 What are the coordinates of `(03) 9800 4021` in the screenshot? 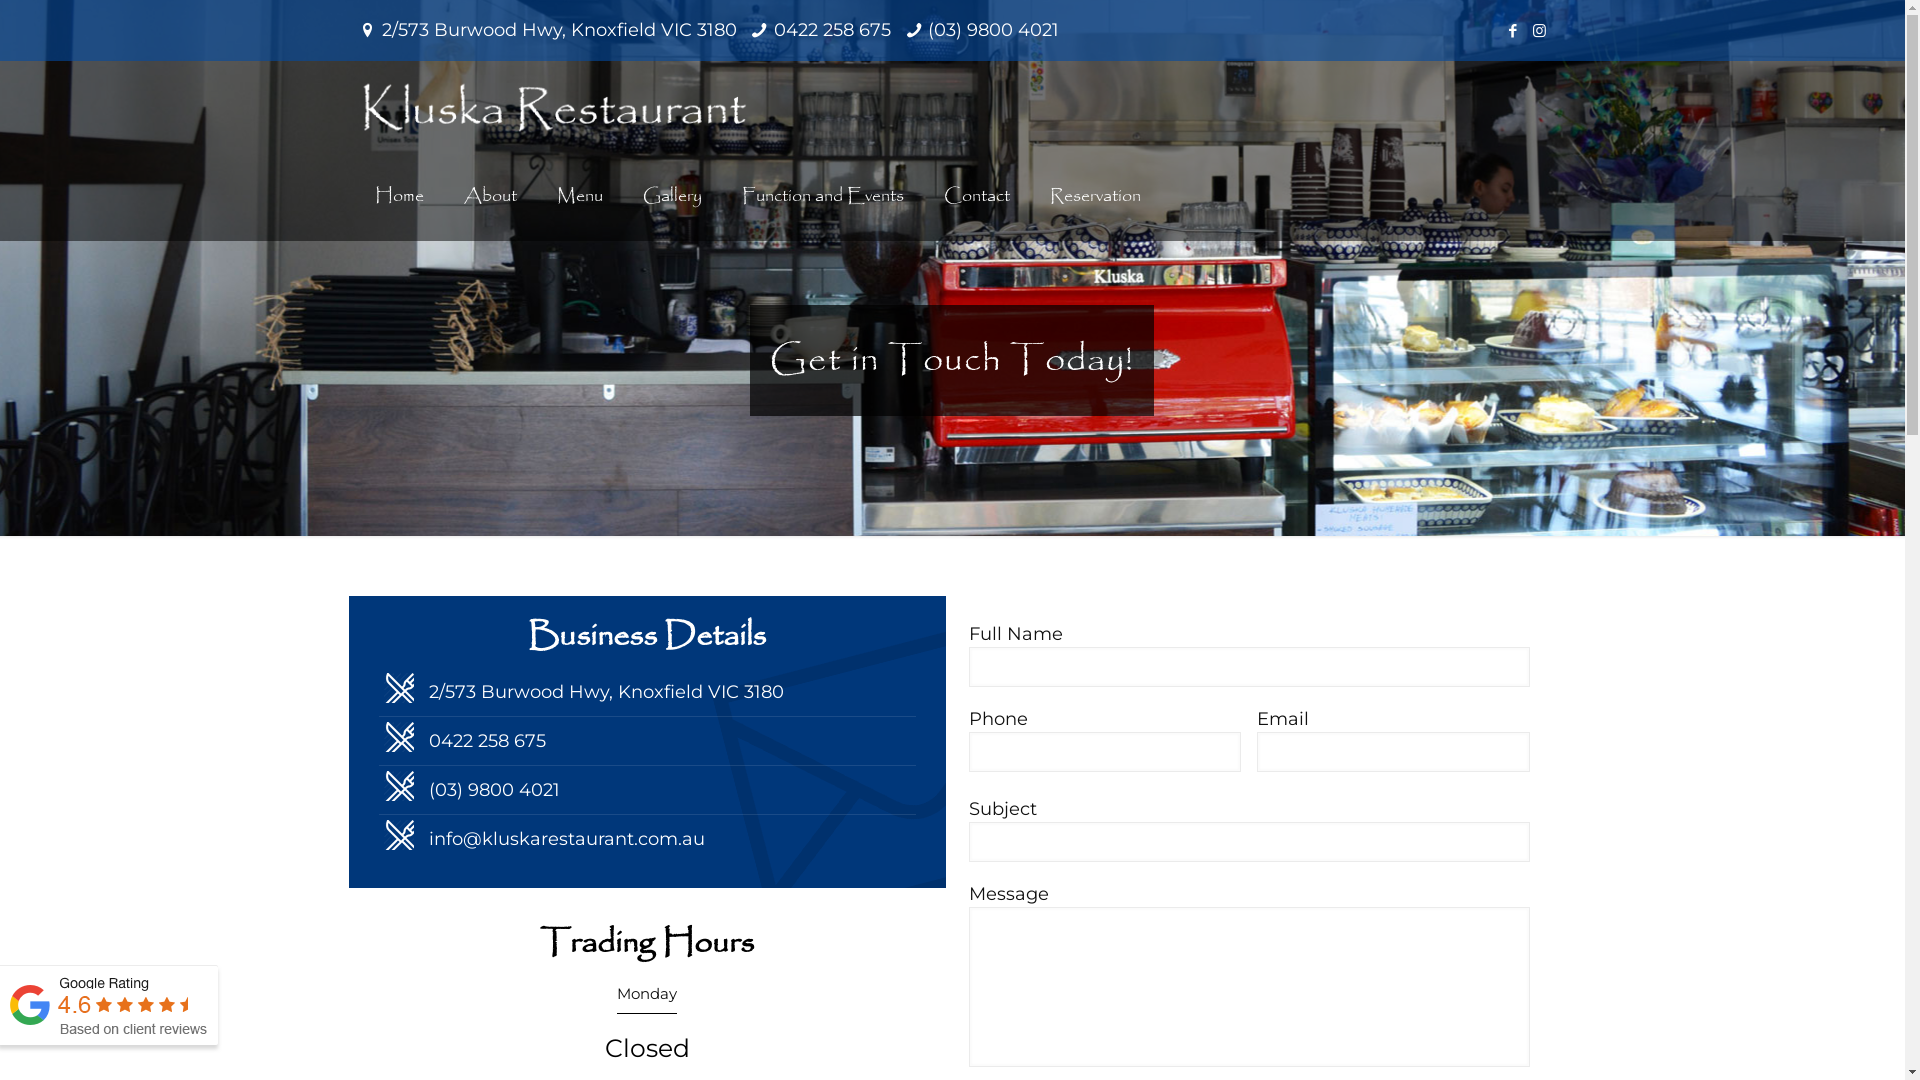 It's located at (994, 30).